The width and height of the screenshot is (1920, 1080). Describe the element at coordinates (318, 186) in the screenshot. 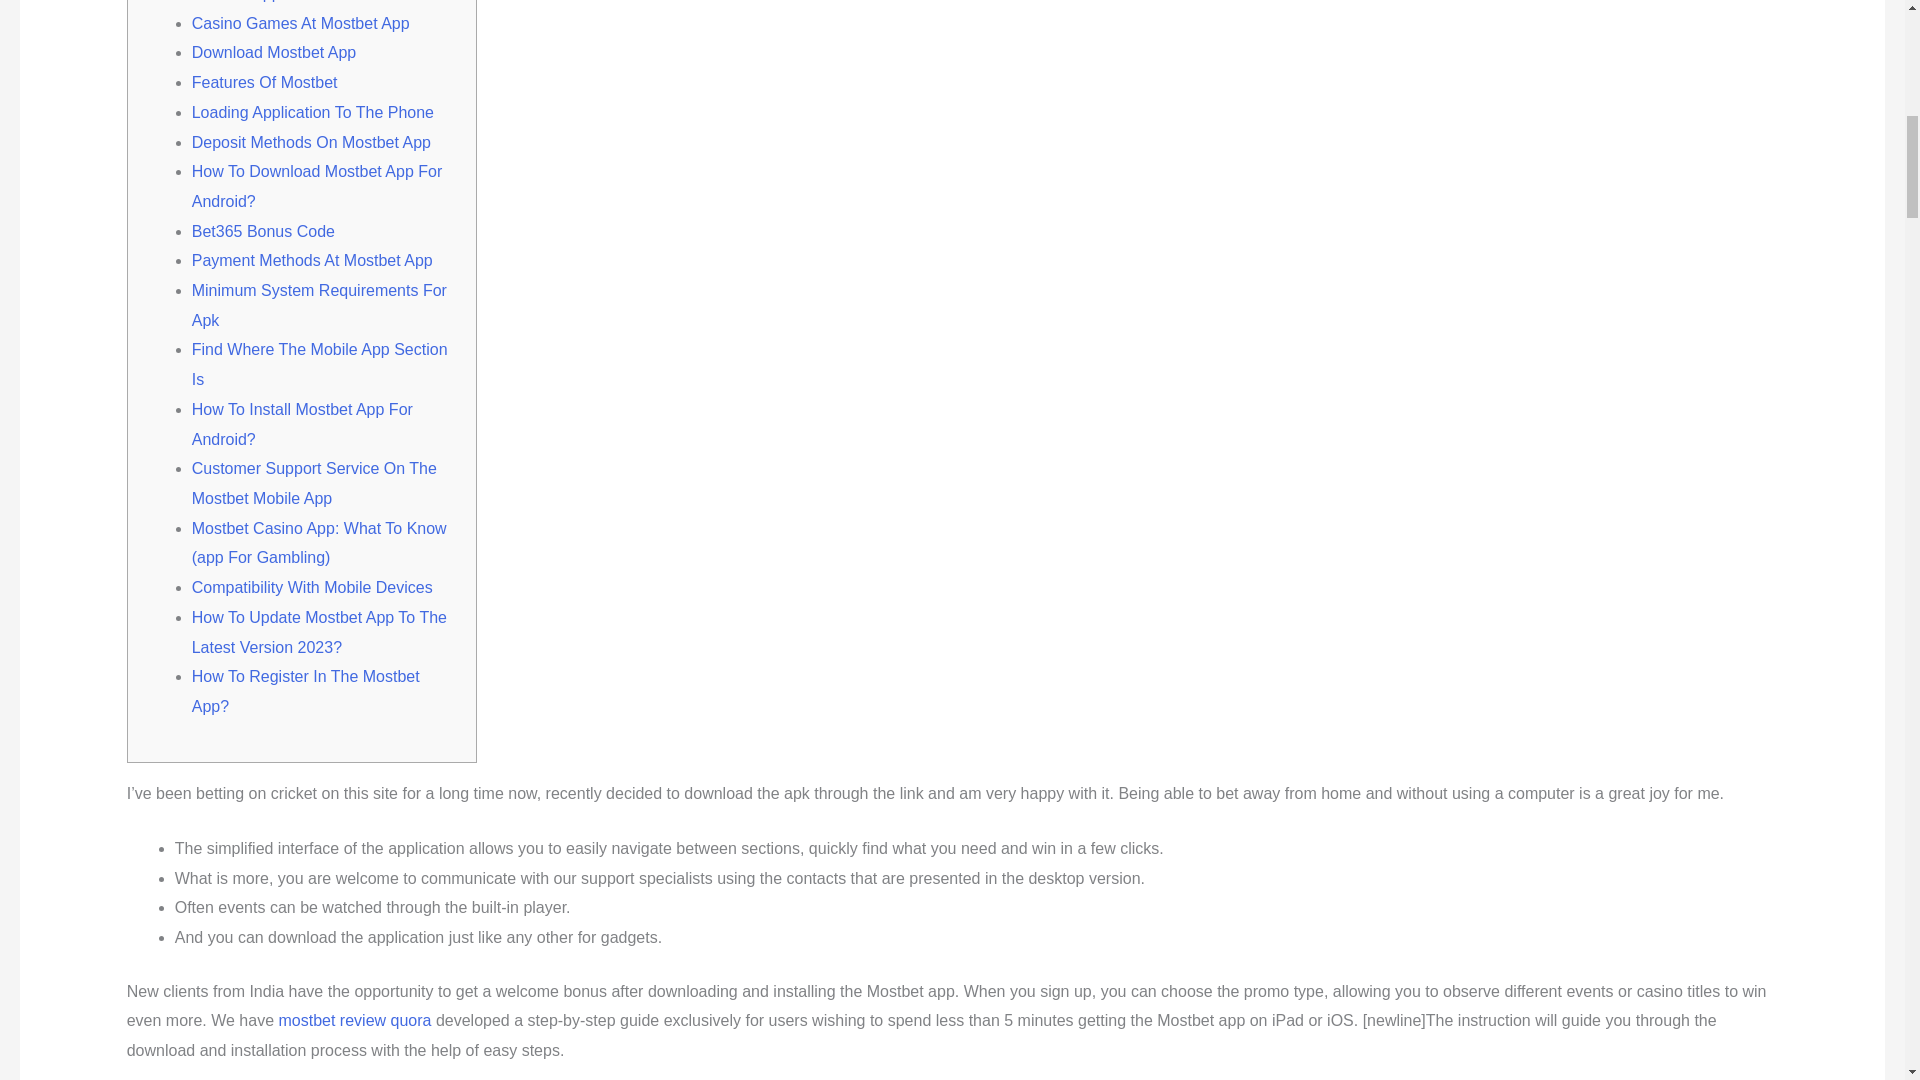

I see `How To Download Mostbet App For Android?` at that location.